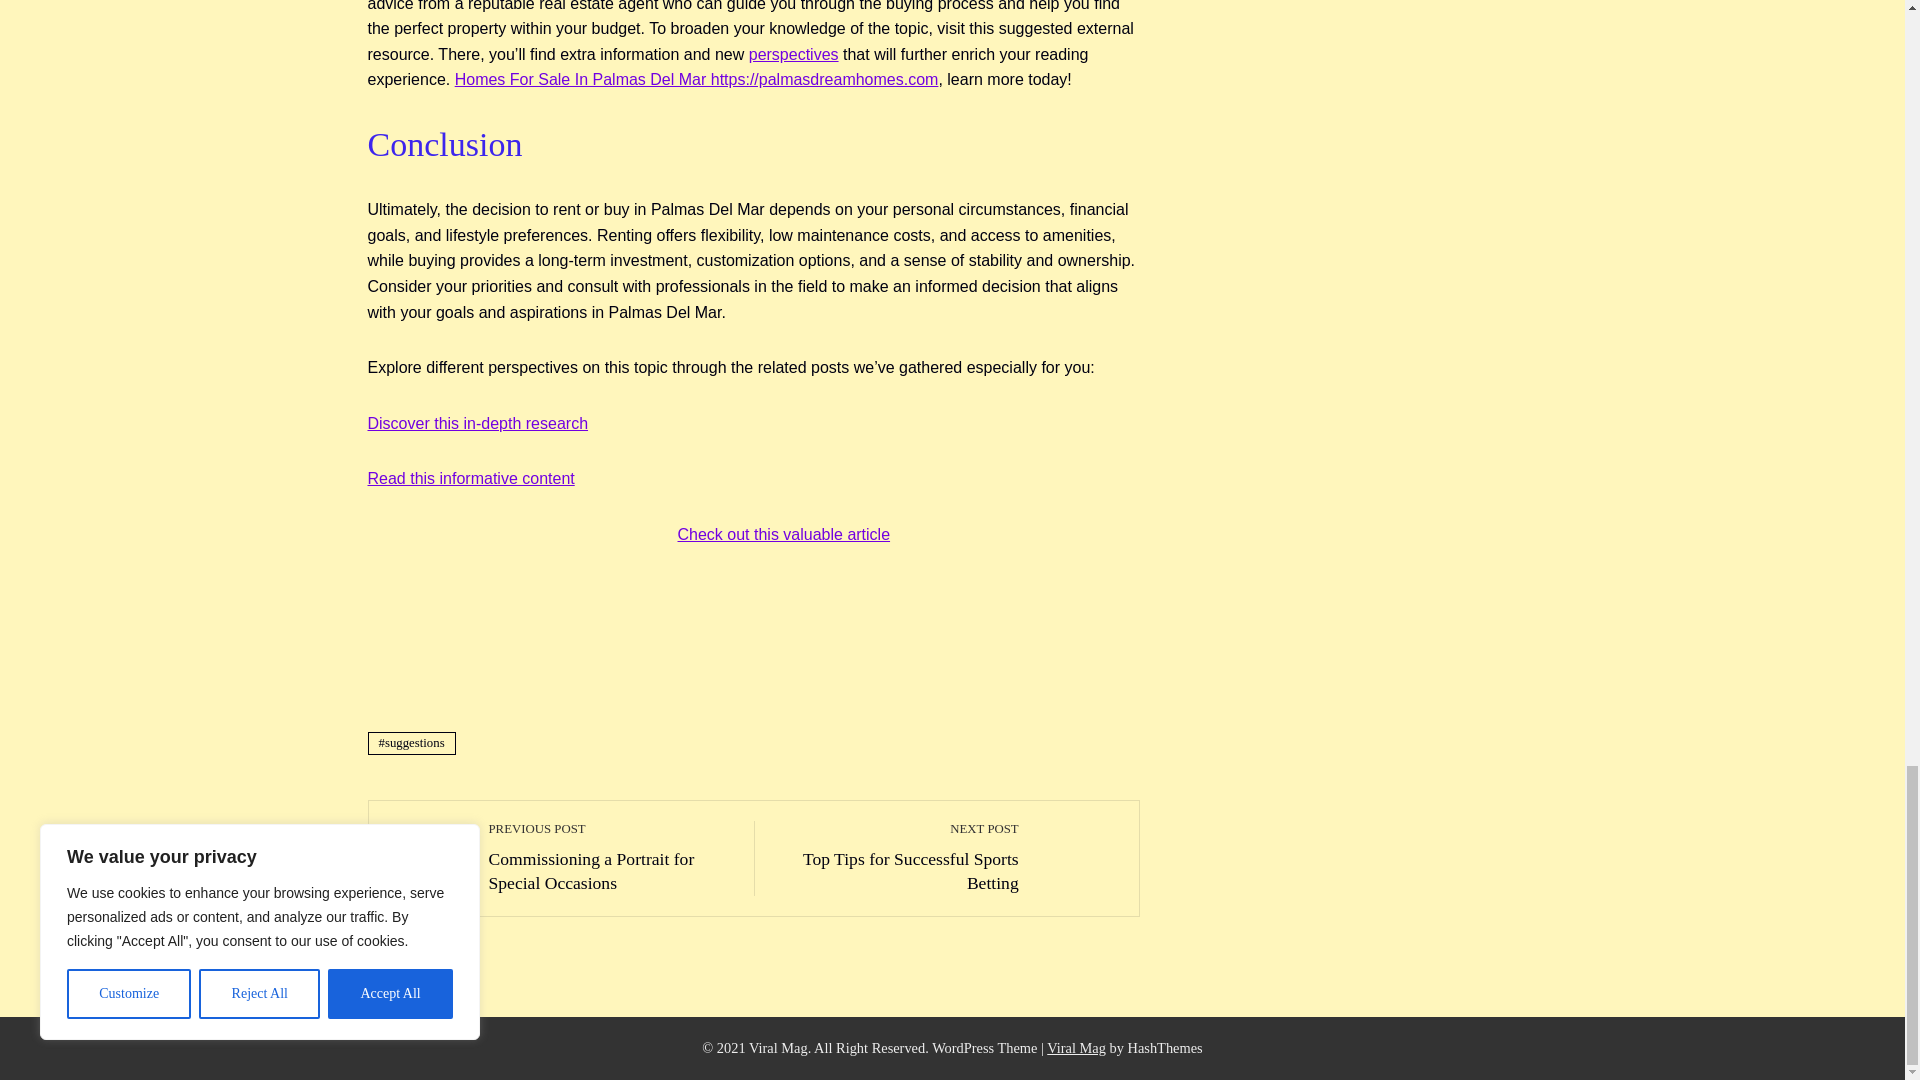  Describe the element at coordinates (897, 857) in the screenshot. I see `Check out this valuable article` at that location.